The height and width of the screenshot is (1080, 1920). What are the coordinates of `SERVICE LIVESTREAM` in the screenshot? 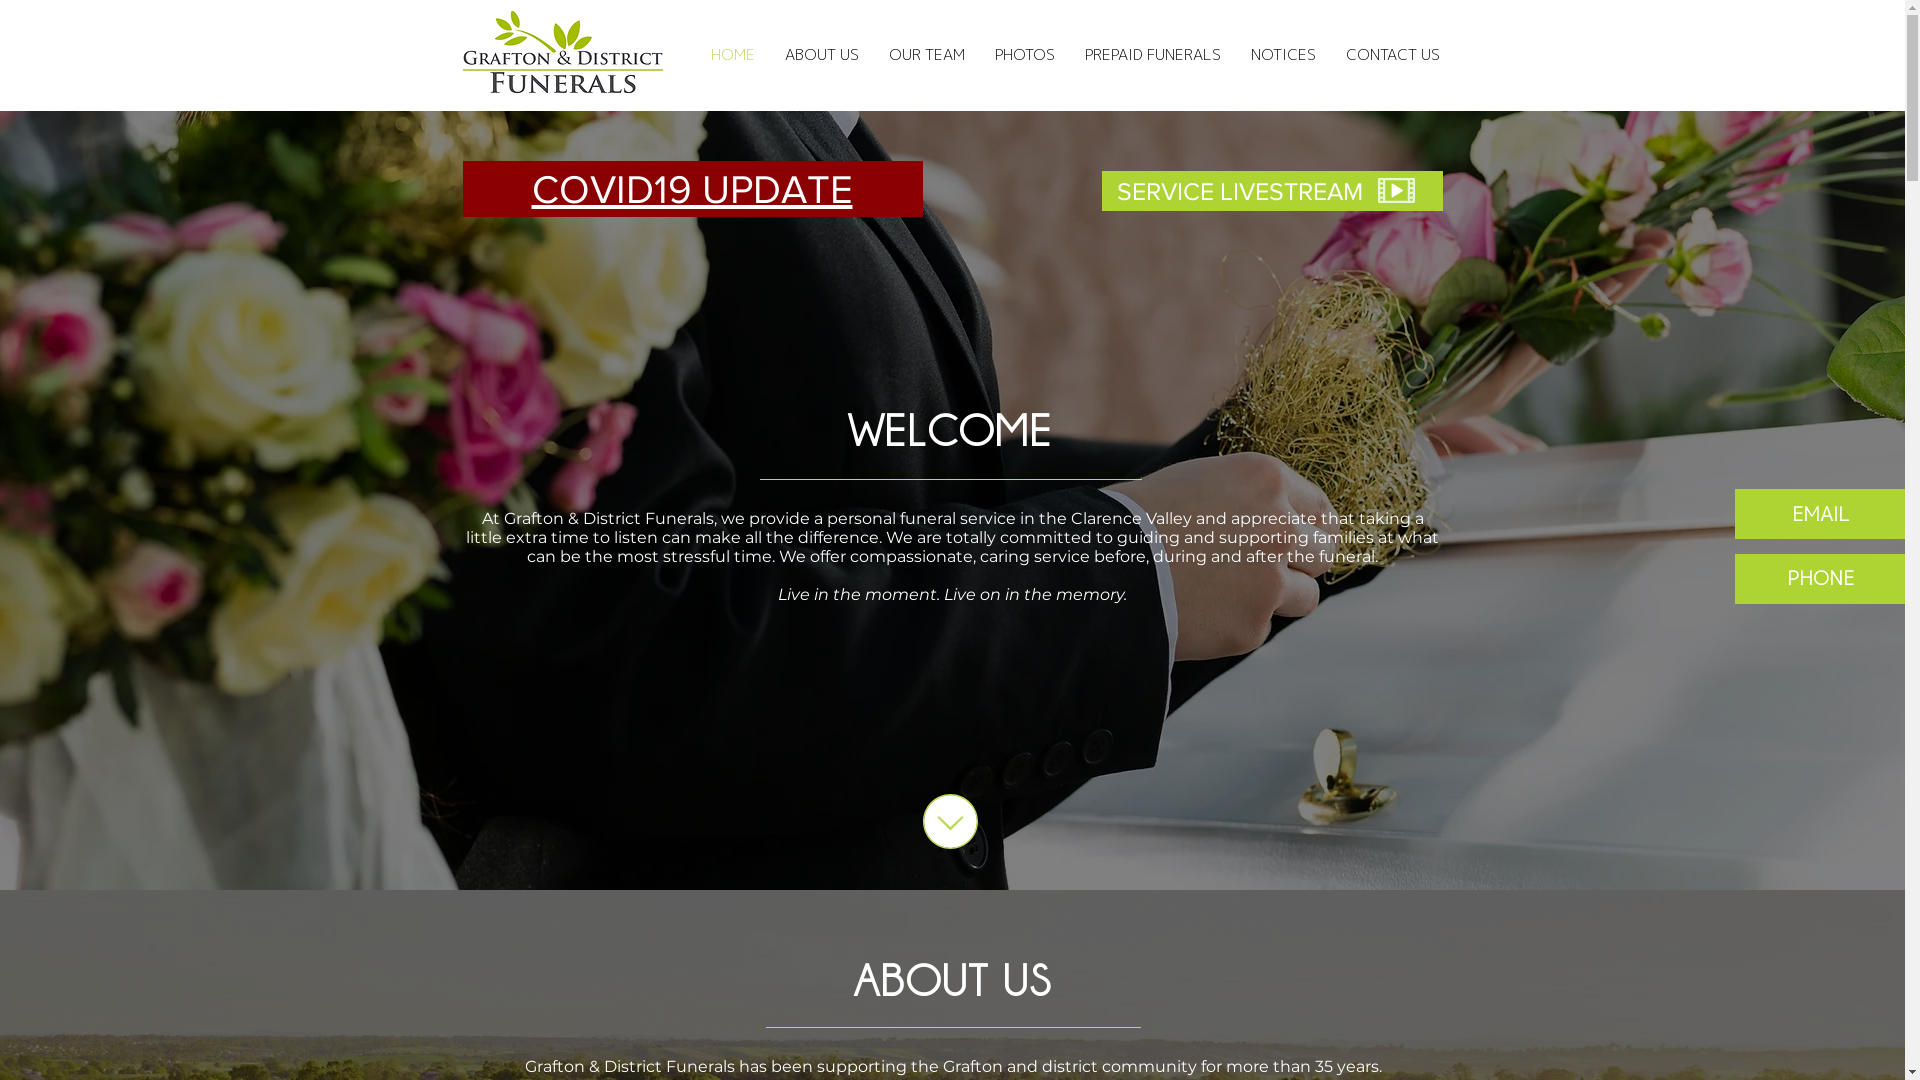 It's located at (1239, 191).